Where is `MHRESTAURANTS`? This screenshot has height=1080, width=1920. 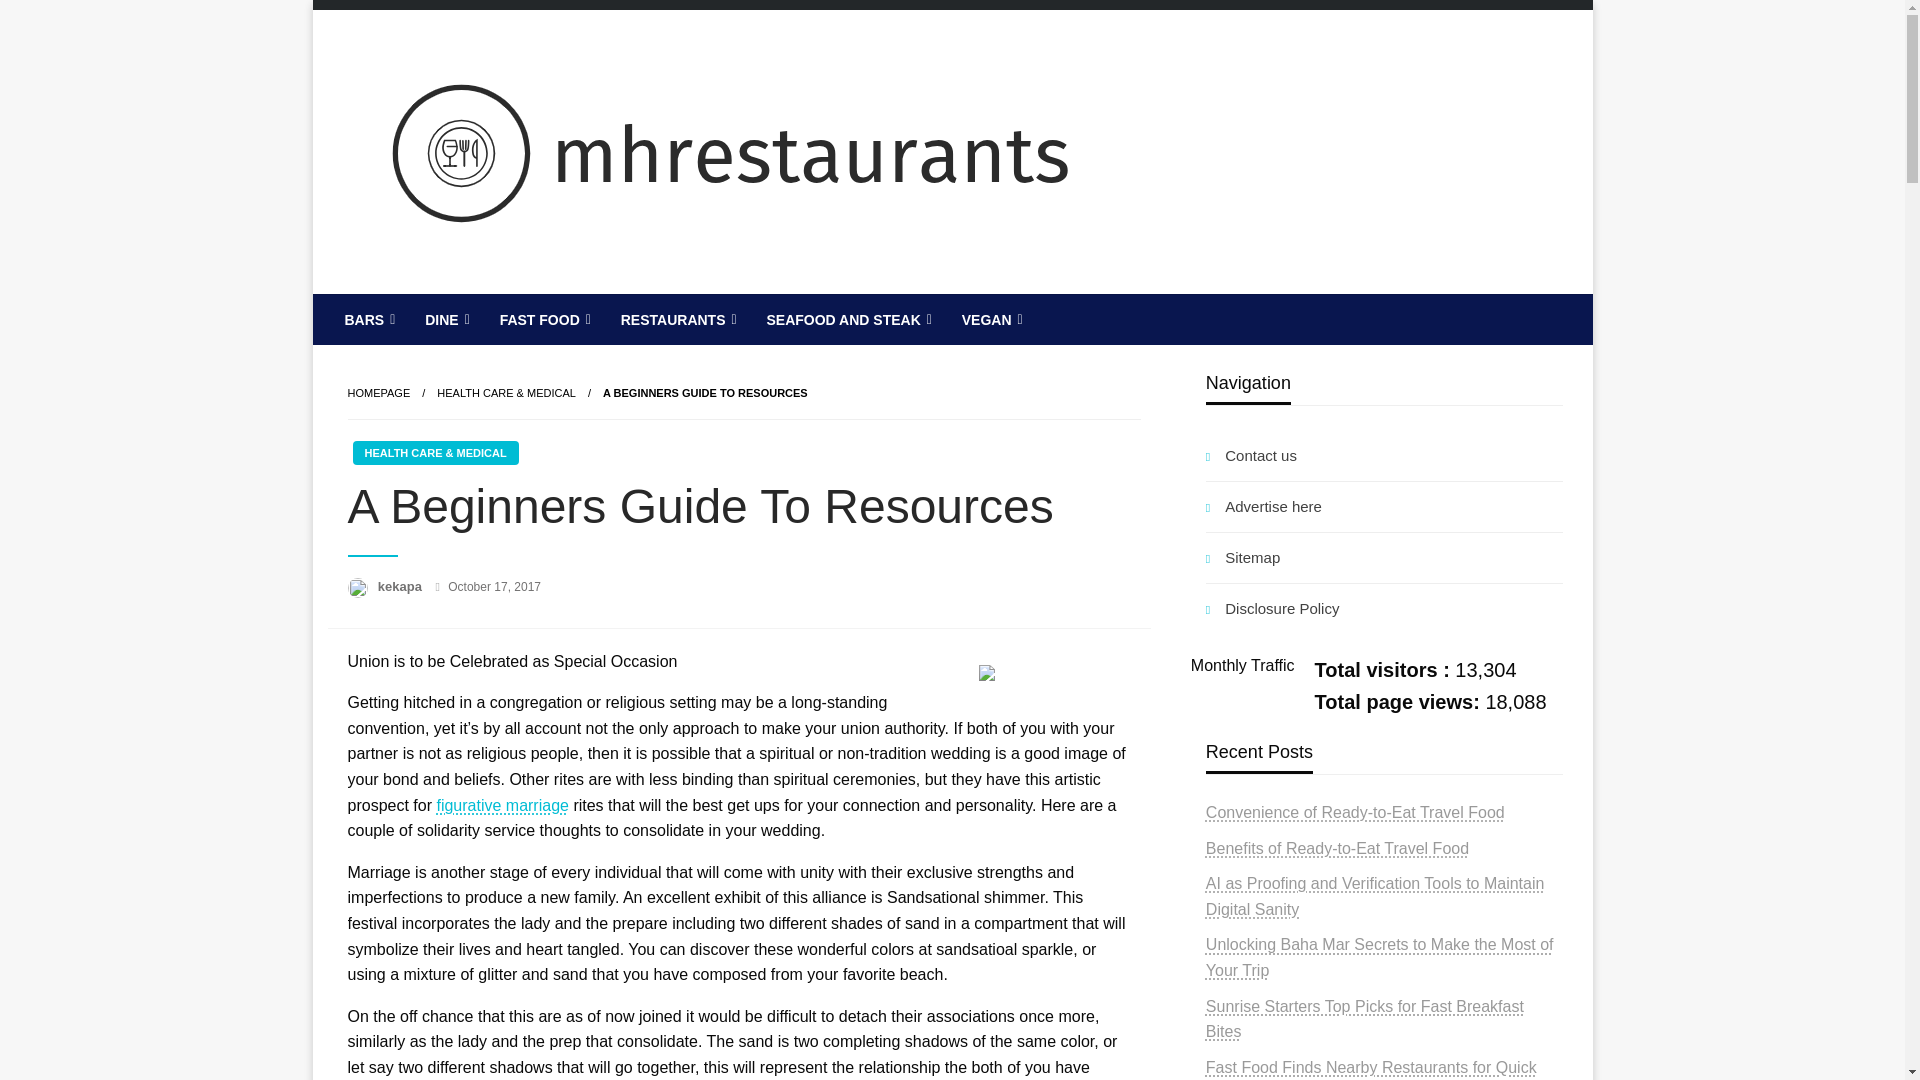 MHRESTAURANTS is located at coordinates (526, 310).